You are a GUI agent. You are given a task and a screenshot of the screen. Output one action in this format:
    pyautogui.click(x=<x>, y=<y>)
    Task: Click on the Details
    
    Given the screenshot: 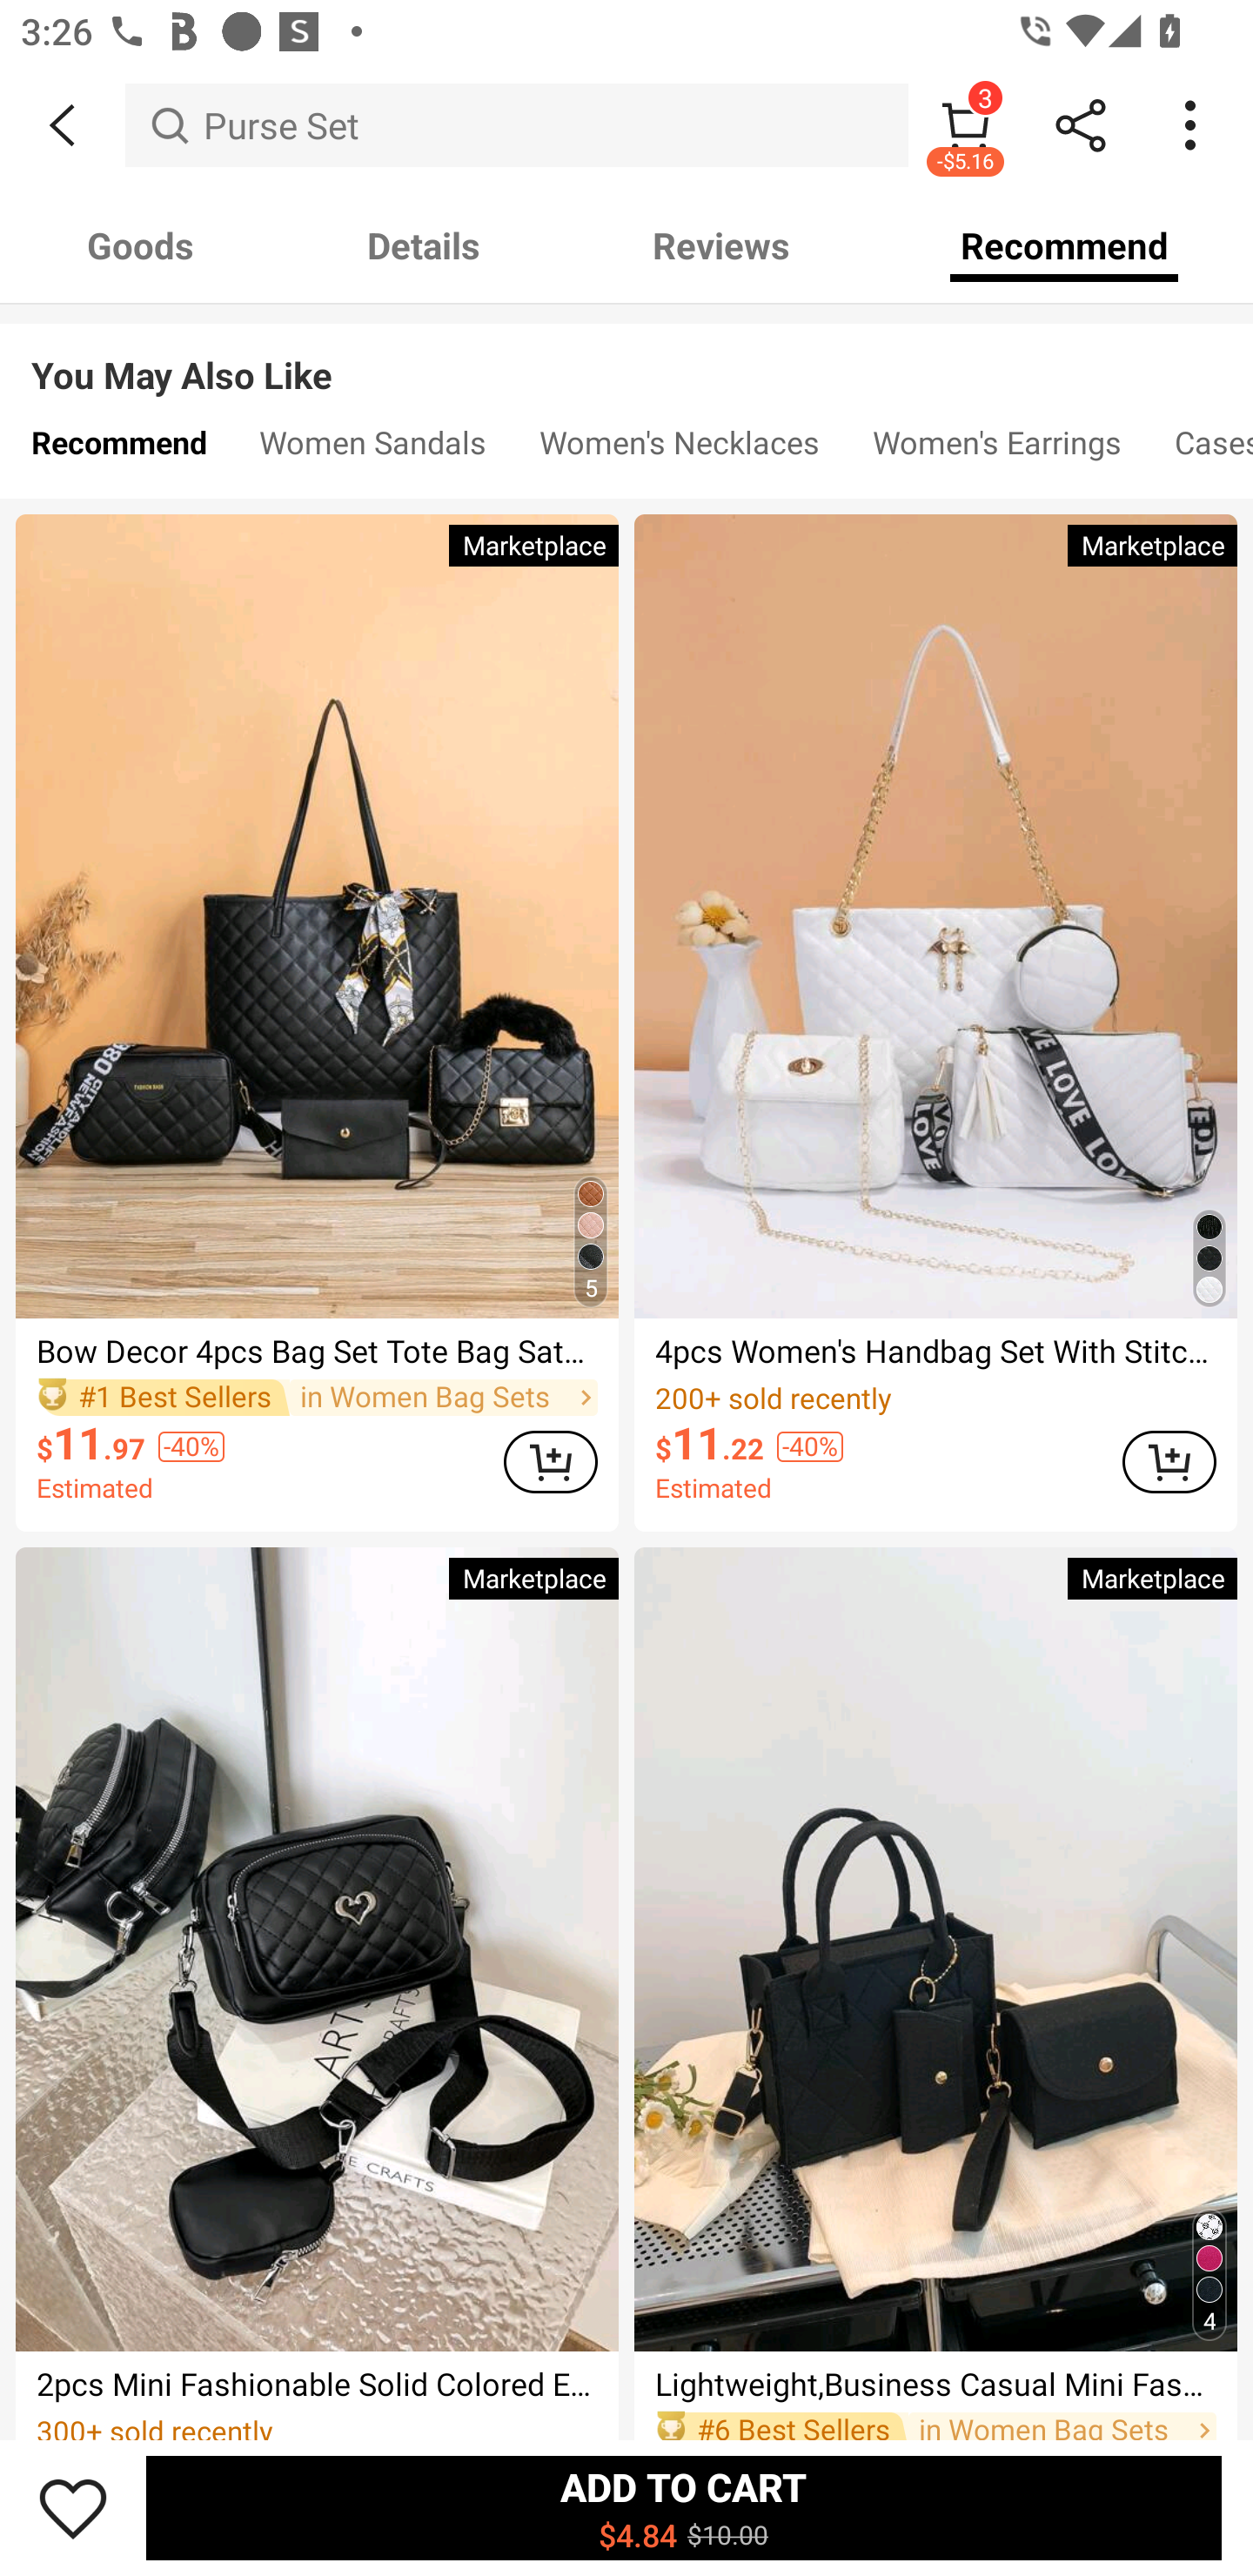 What is the action you would take?
    pyautogui.click(x=424, y=245)
    